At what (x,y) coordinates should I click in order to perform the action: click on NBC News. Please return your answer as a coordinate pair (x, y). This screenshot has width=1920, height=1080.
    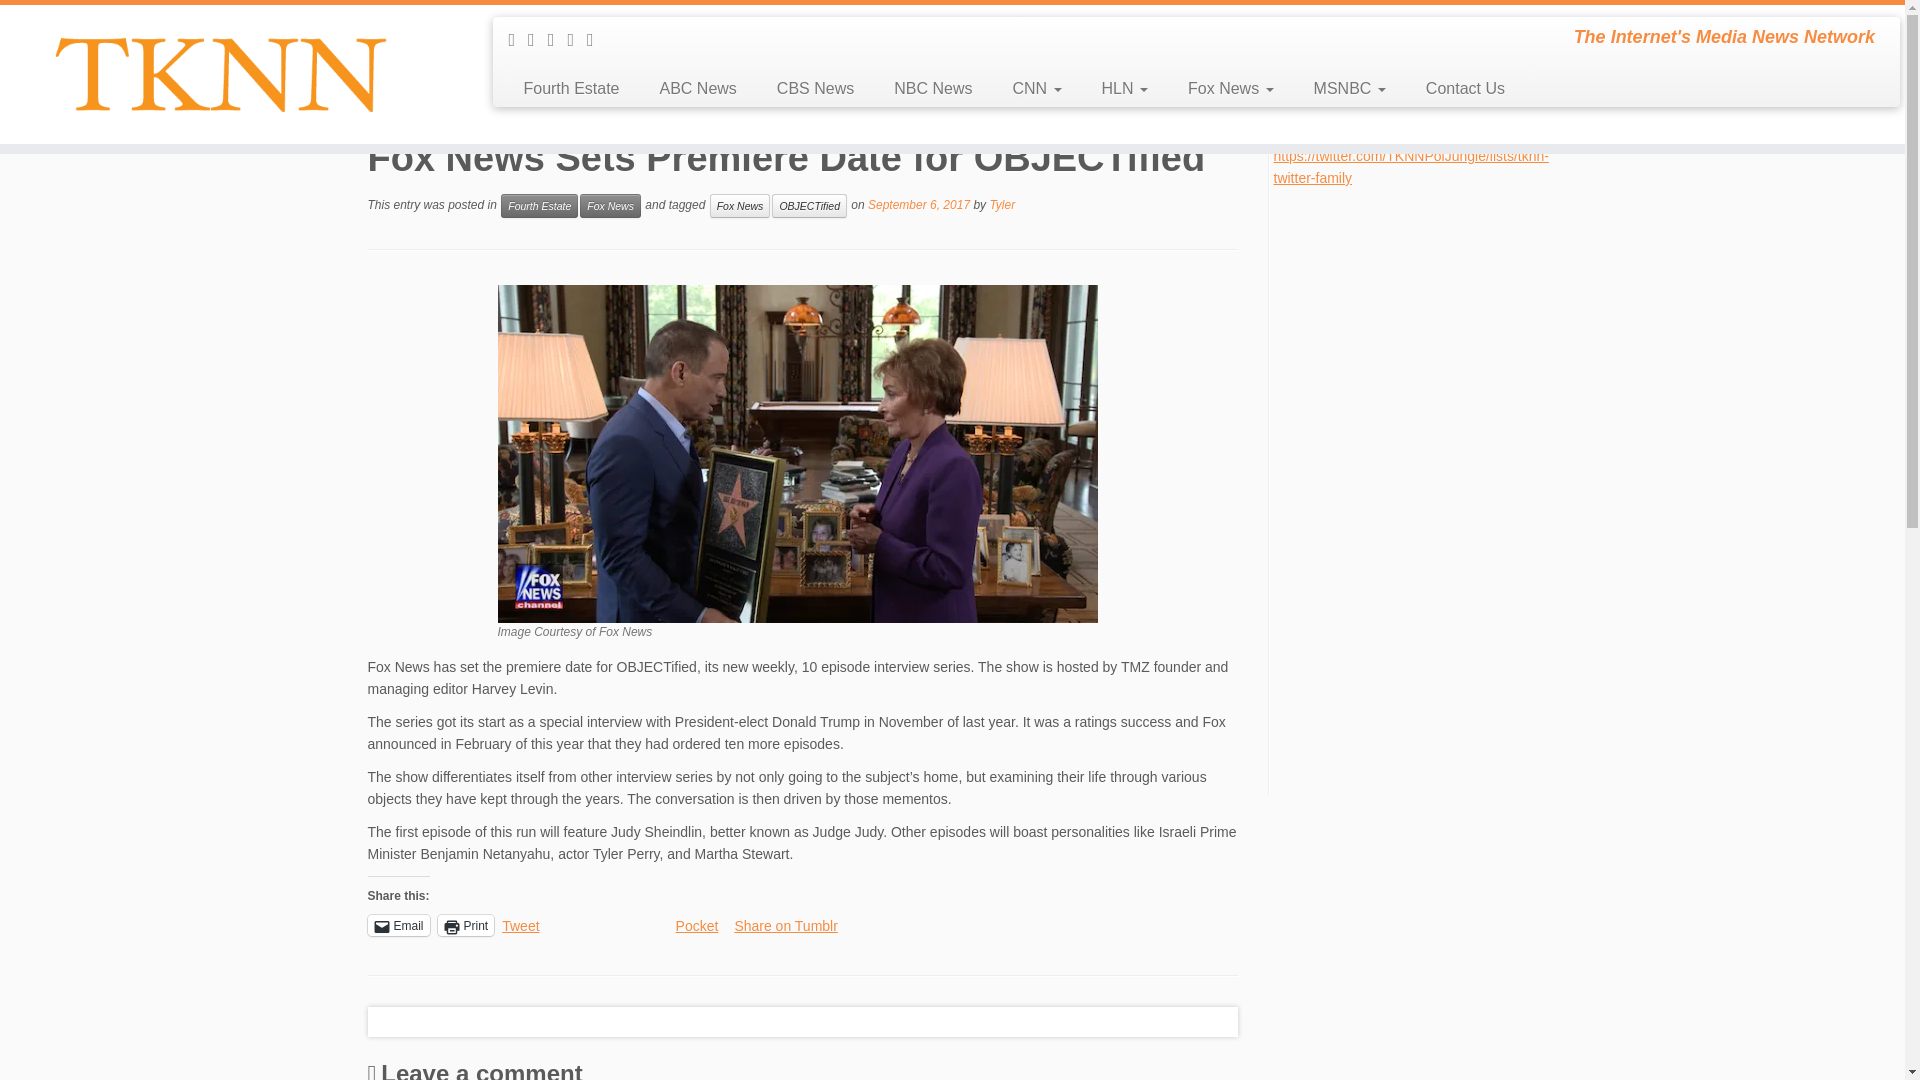
    Looking at the image, I should click on (932, 88).